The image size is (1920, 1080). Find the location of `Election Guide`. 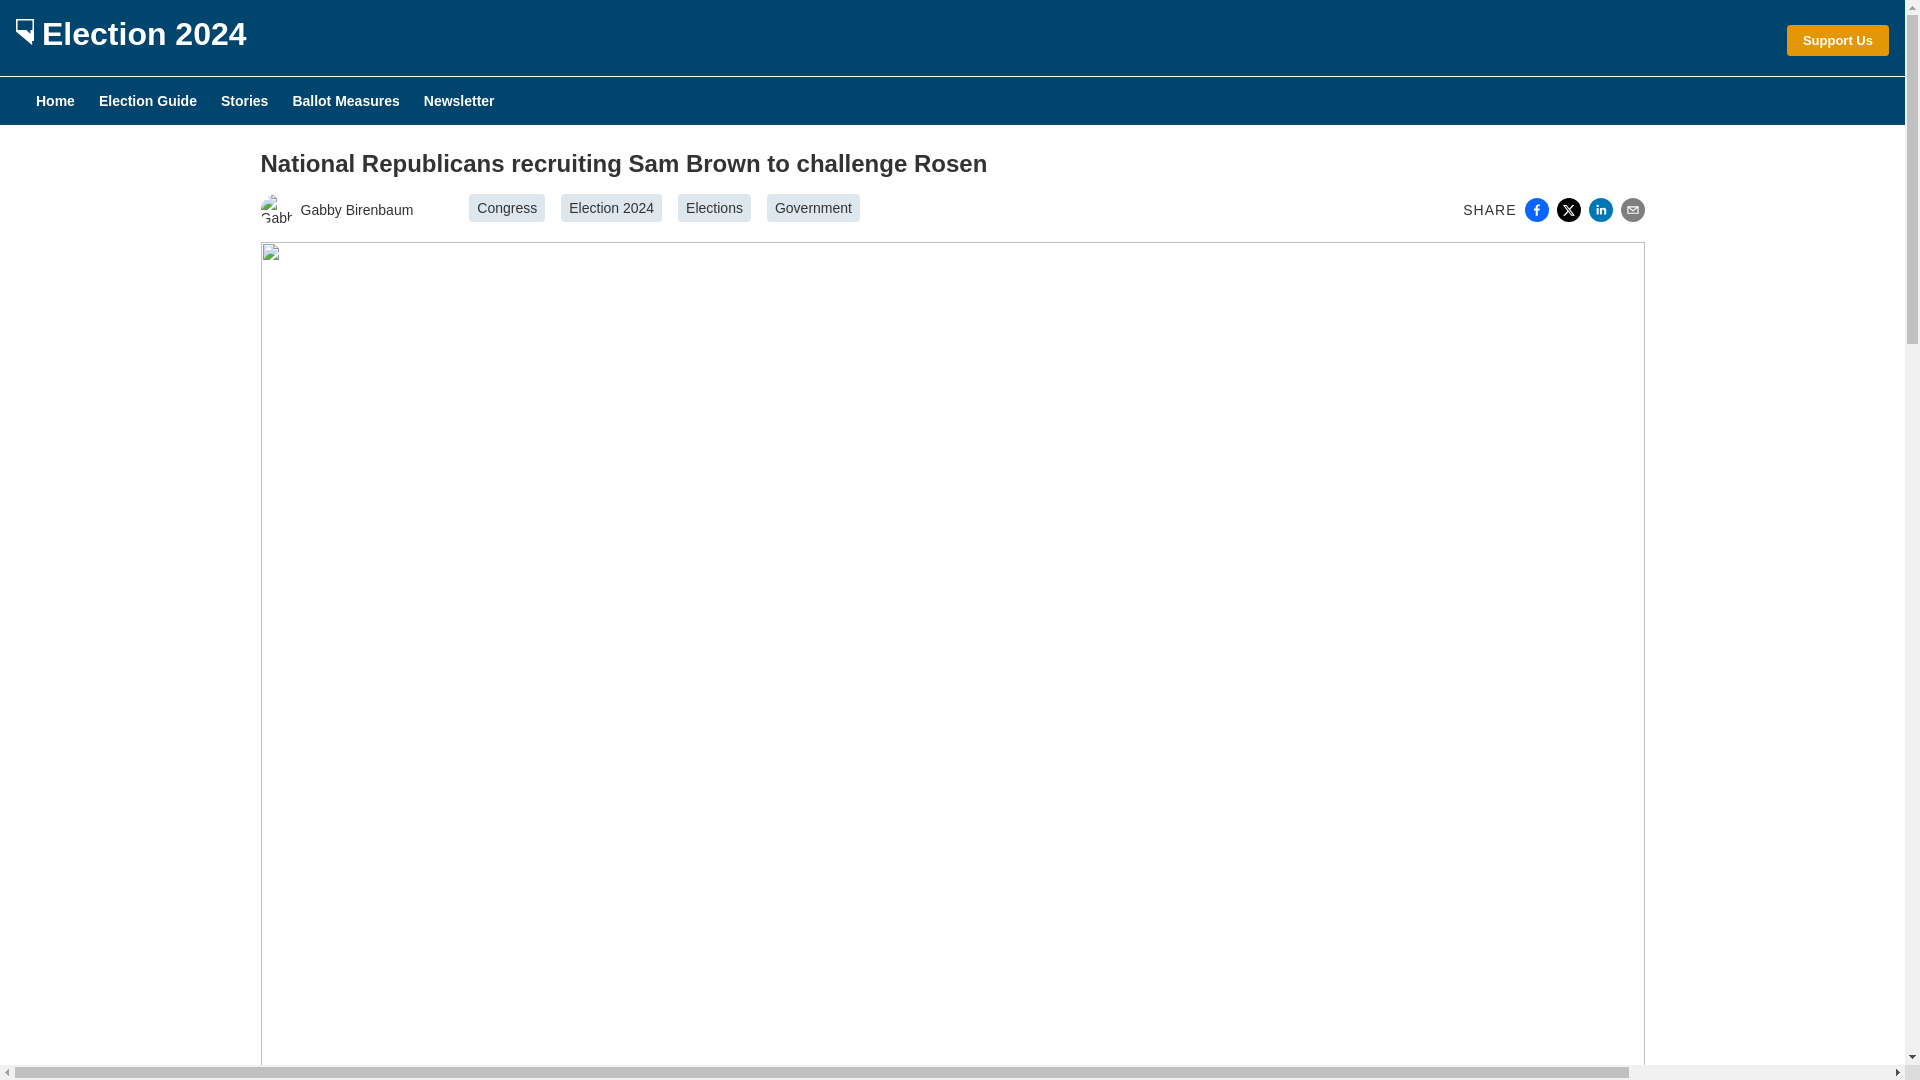

Election Guide is located at coordinates (148, 100).